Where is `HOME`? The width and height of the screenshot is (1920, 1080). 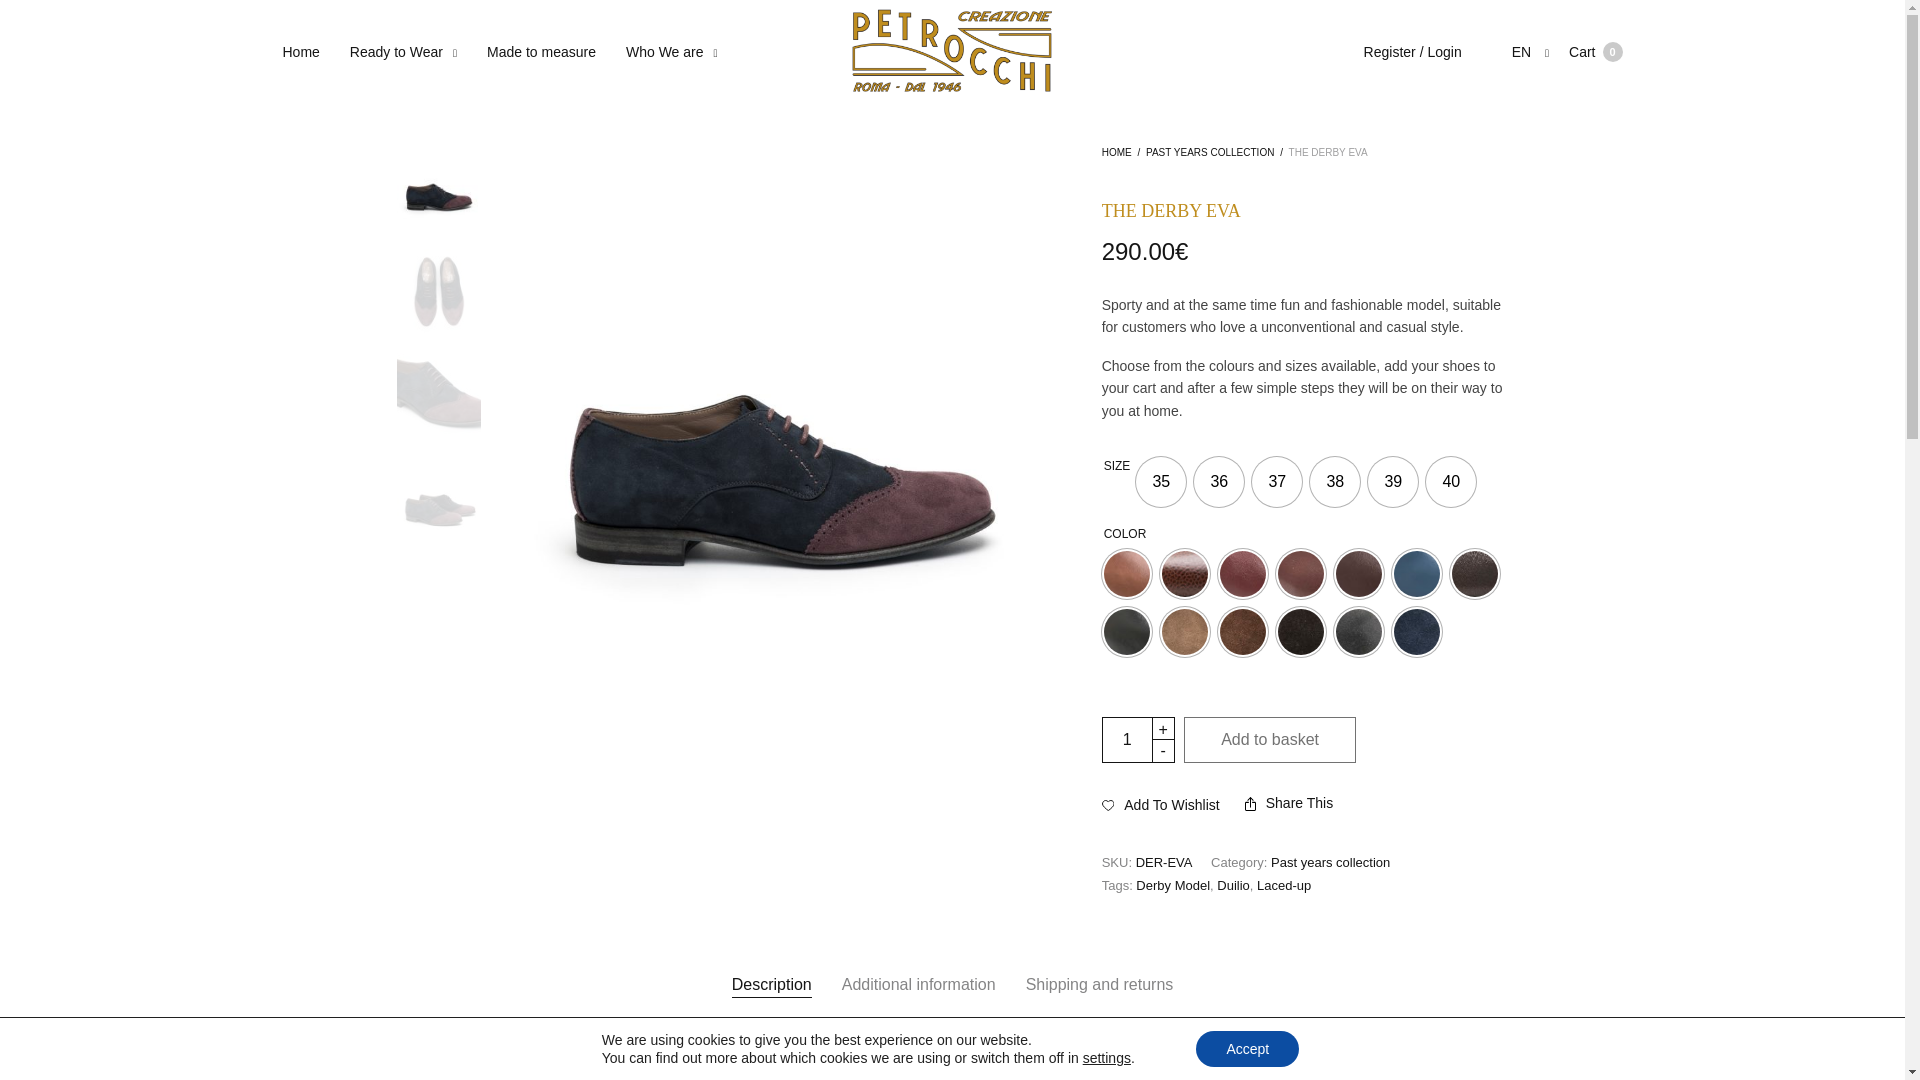
HOME is located at coordinates (672, 52).